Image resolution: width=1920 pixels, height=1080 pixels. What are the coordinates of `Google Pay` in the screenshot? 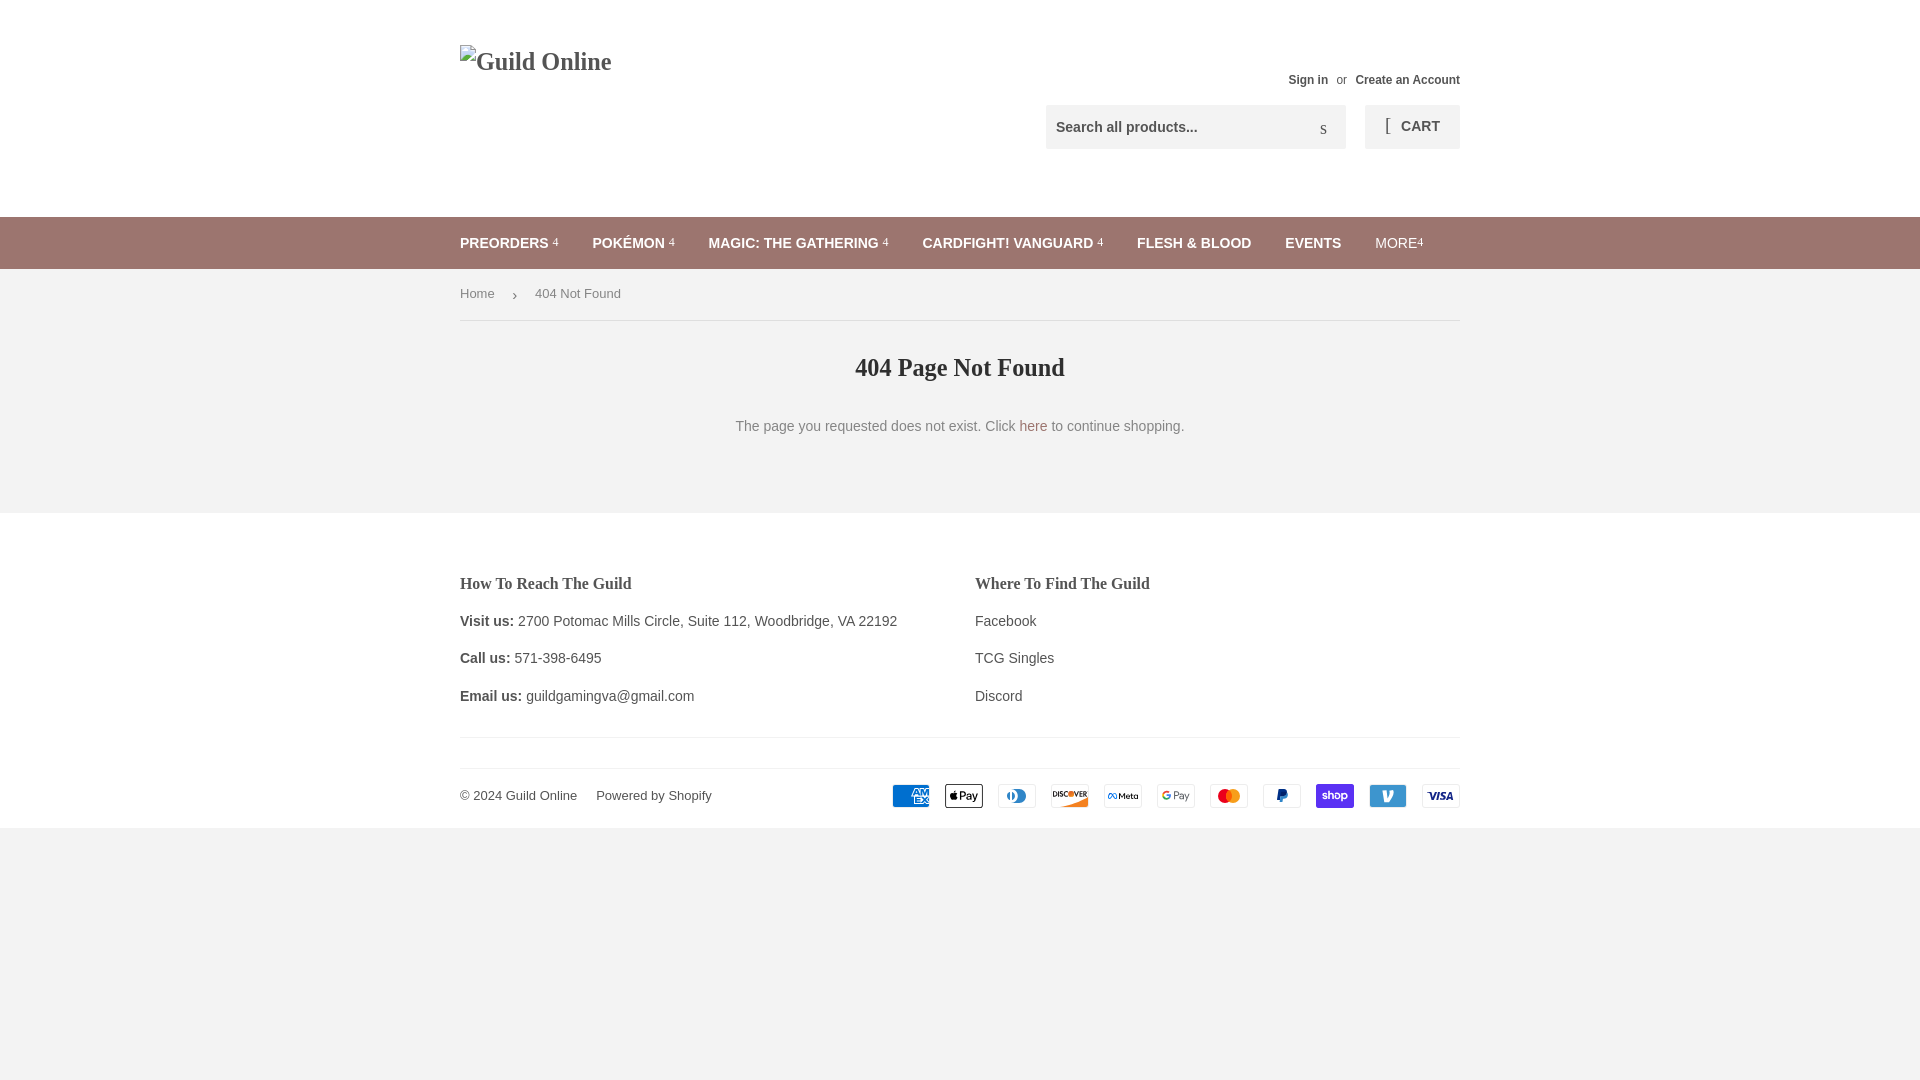 It's located at (1176, 796).